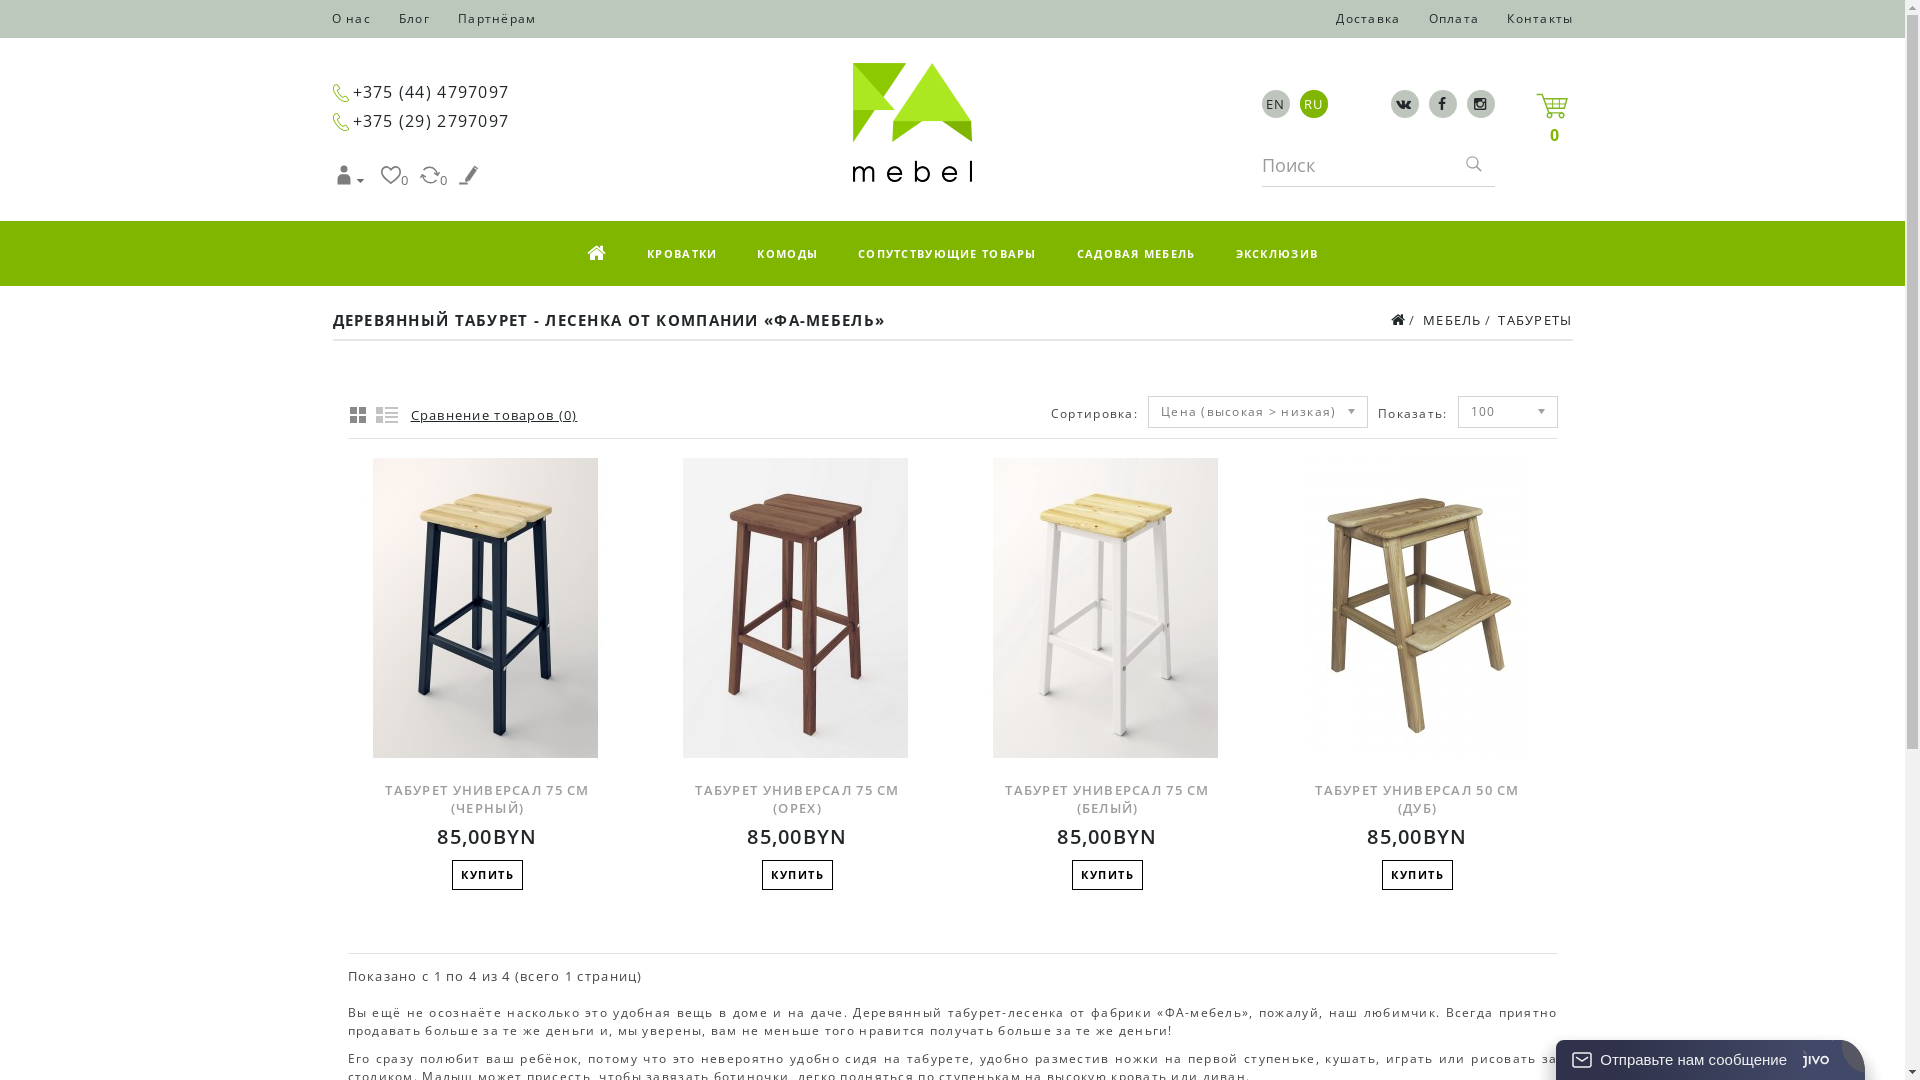 The image size is (1920, 1080). I want to click on +375 (44) 4797097, so click(430, 92).